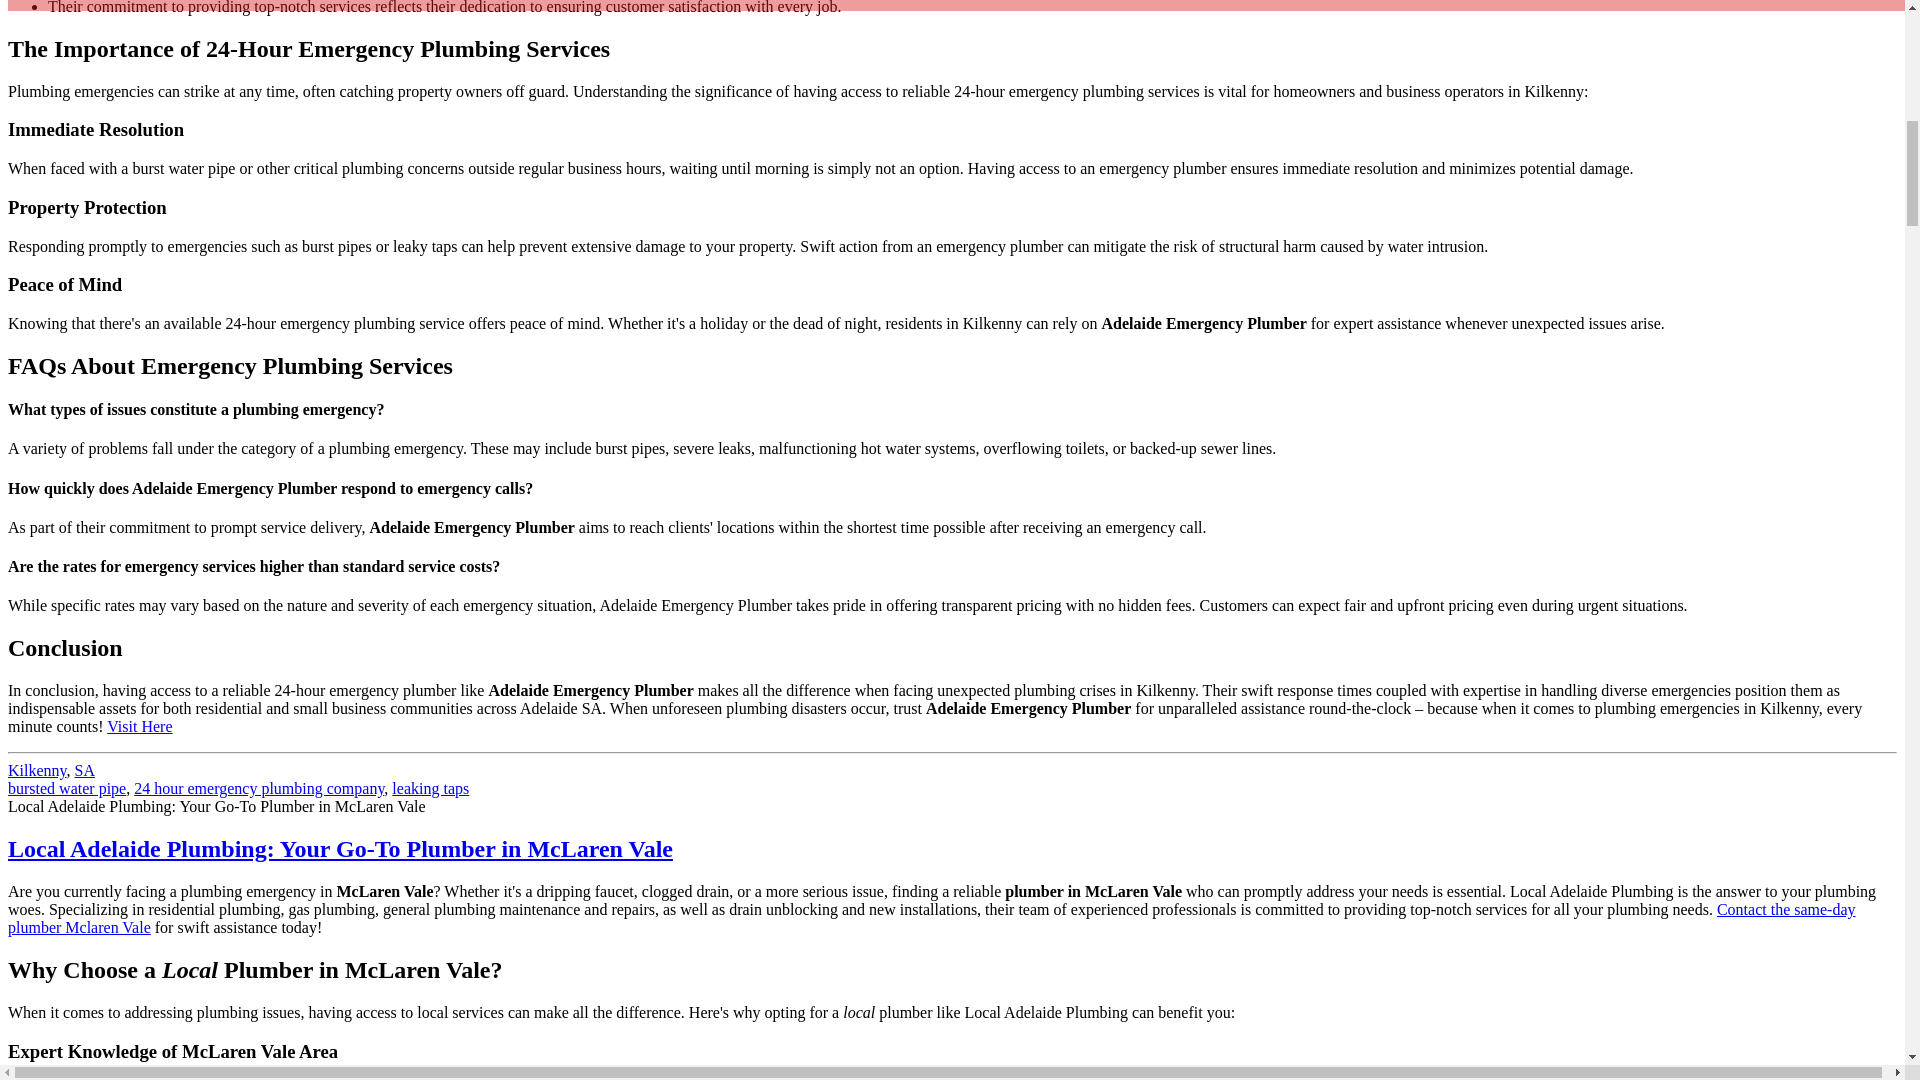 This screenshot has height=1080, width=1920. Describe the element at coordinates (430, 788) in the screenshot. I see `leaking taps` at that location.